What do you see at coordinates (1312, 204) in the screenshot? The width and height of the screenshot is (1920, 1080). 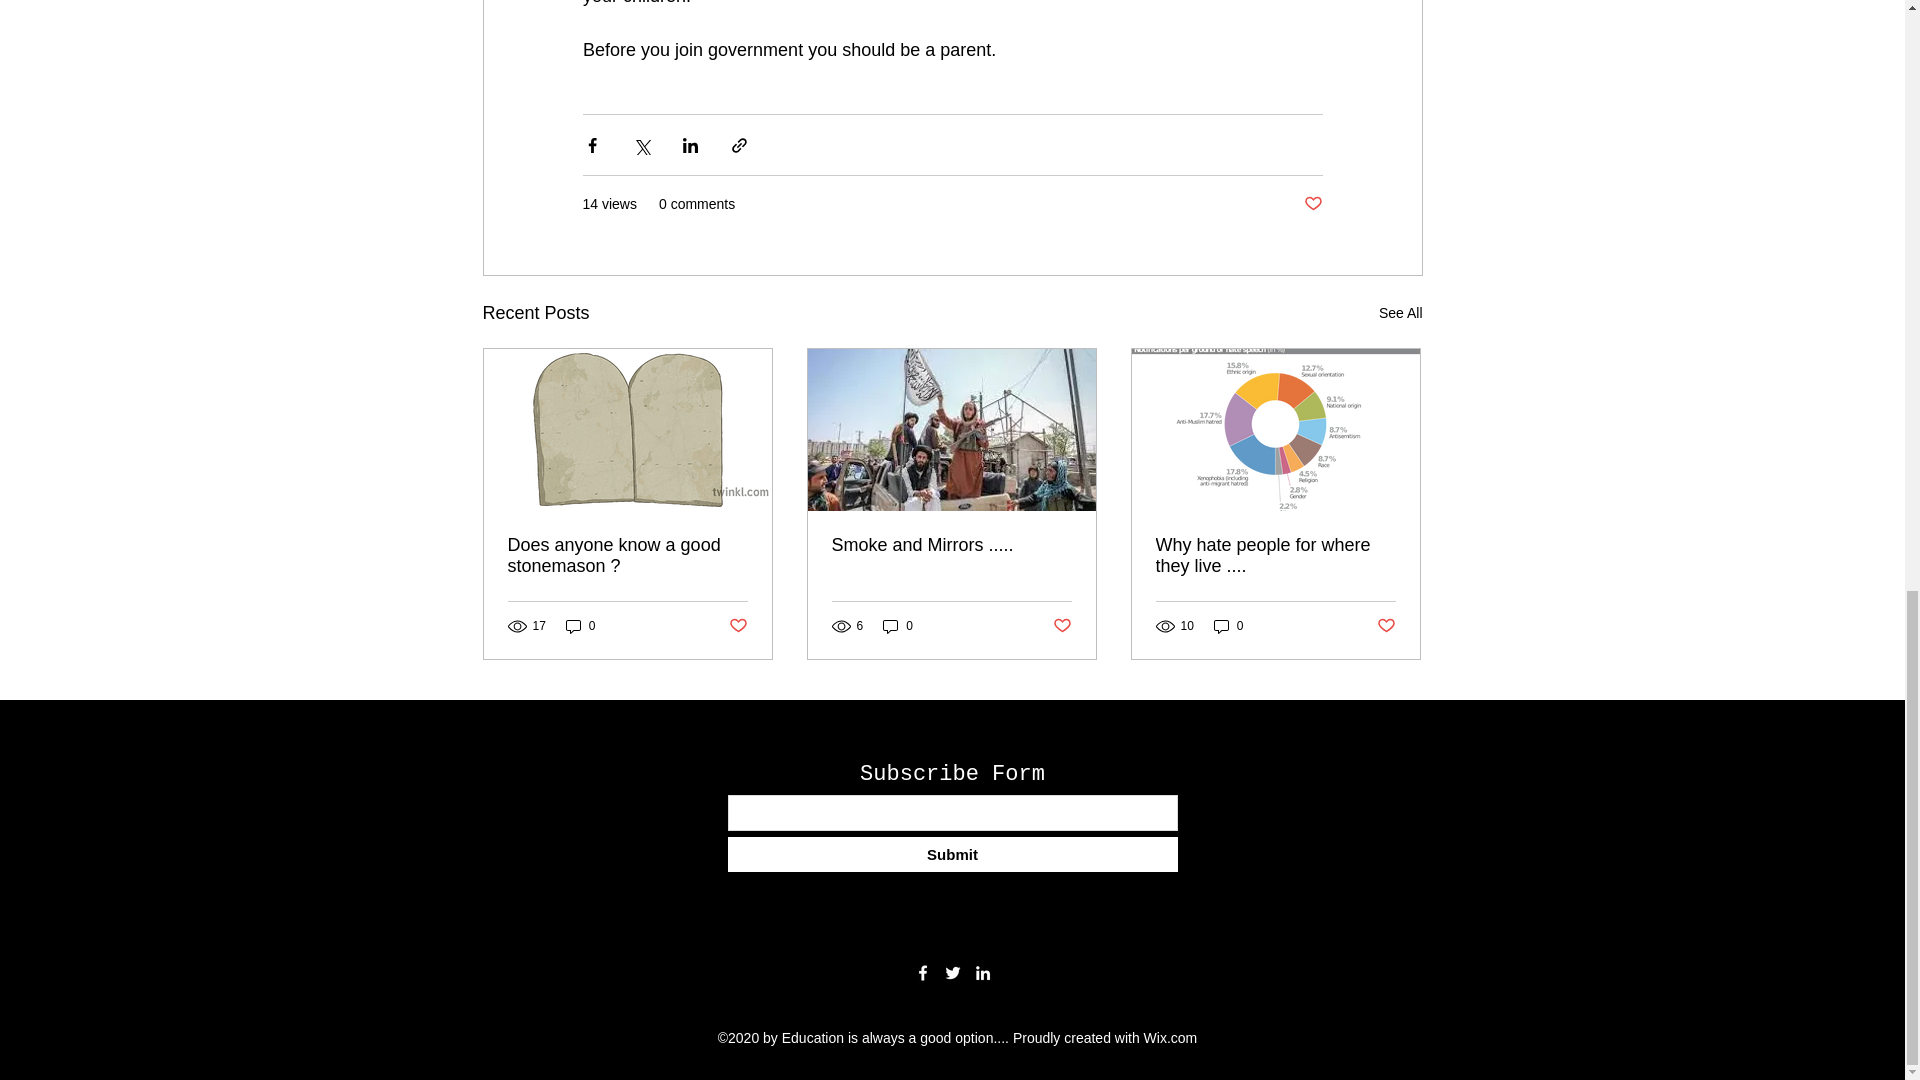 I see `Post not marked as liked` at bounding box center [1312, 204].